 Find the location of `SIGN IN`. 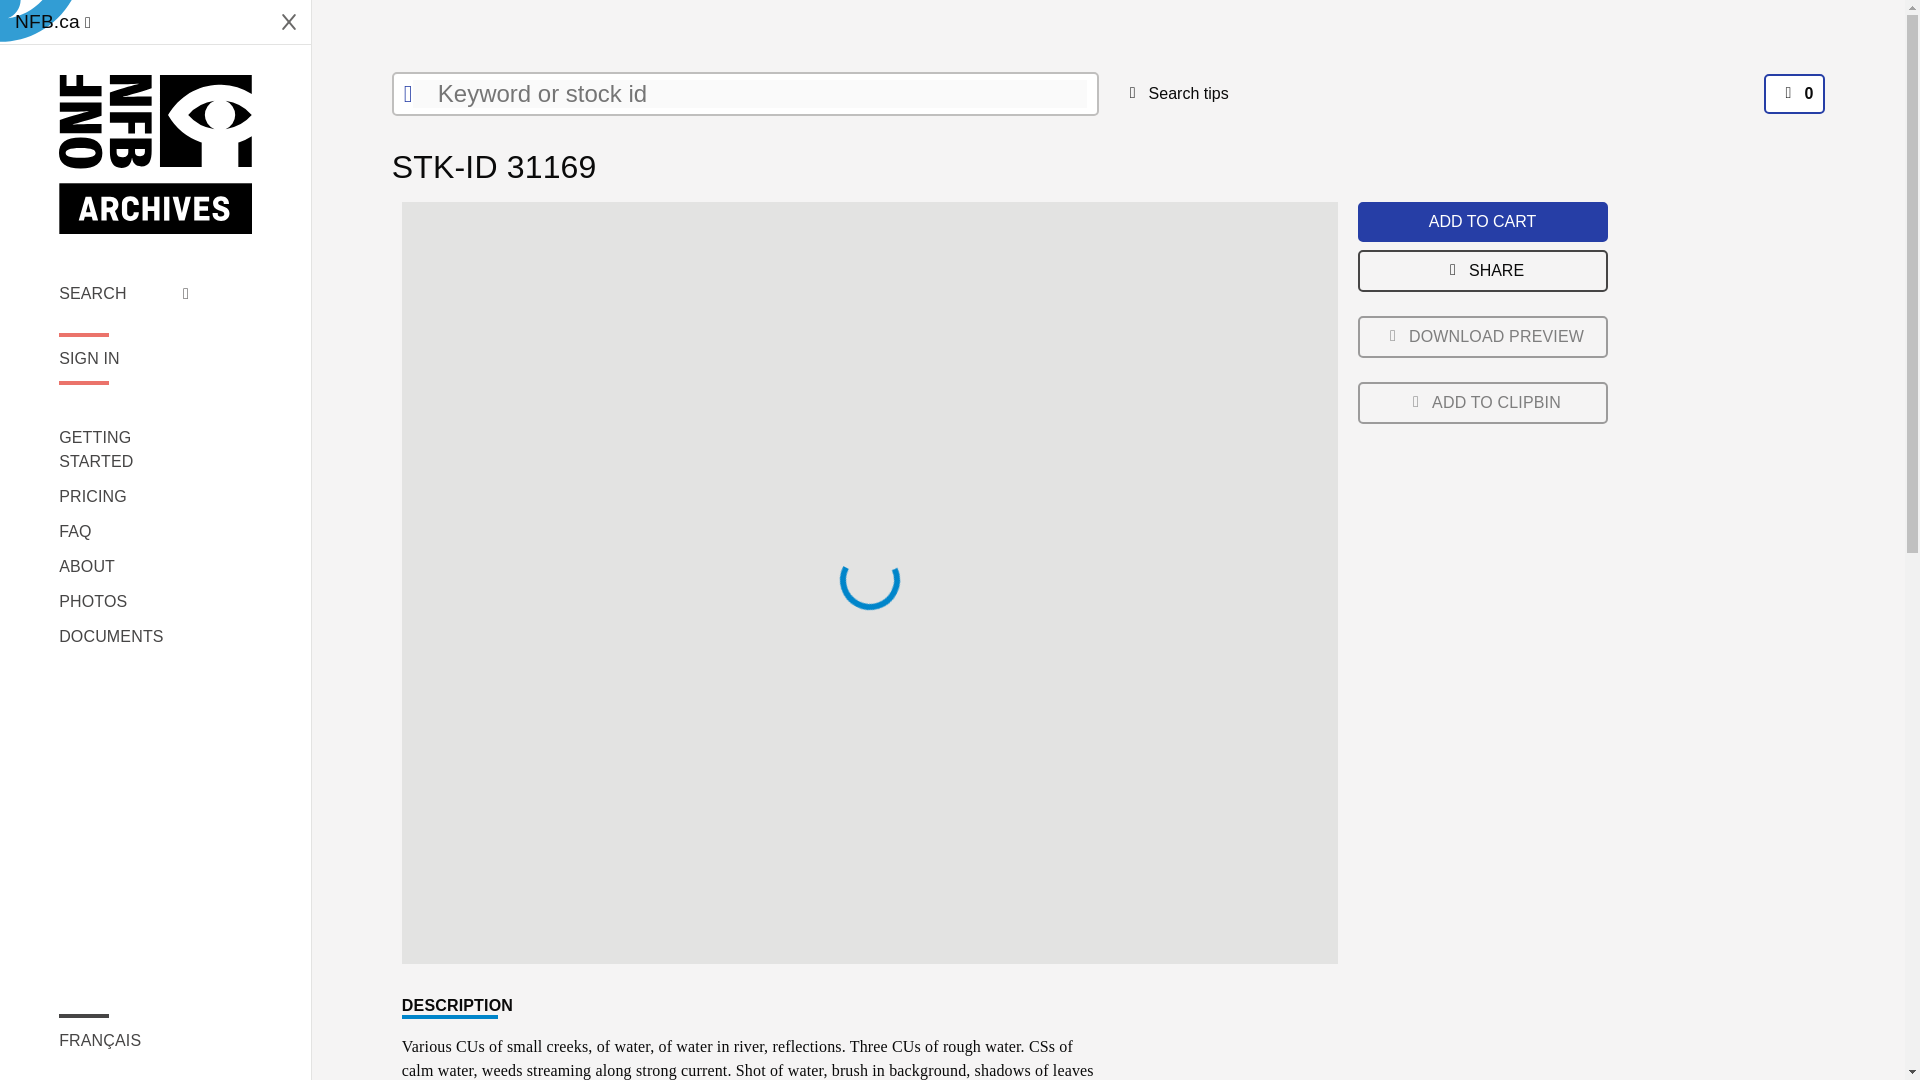

SIGN IN is located at coordinates (124, 358).